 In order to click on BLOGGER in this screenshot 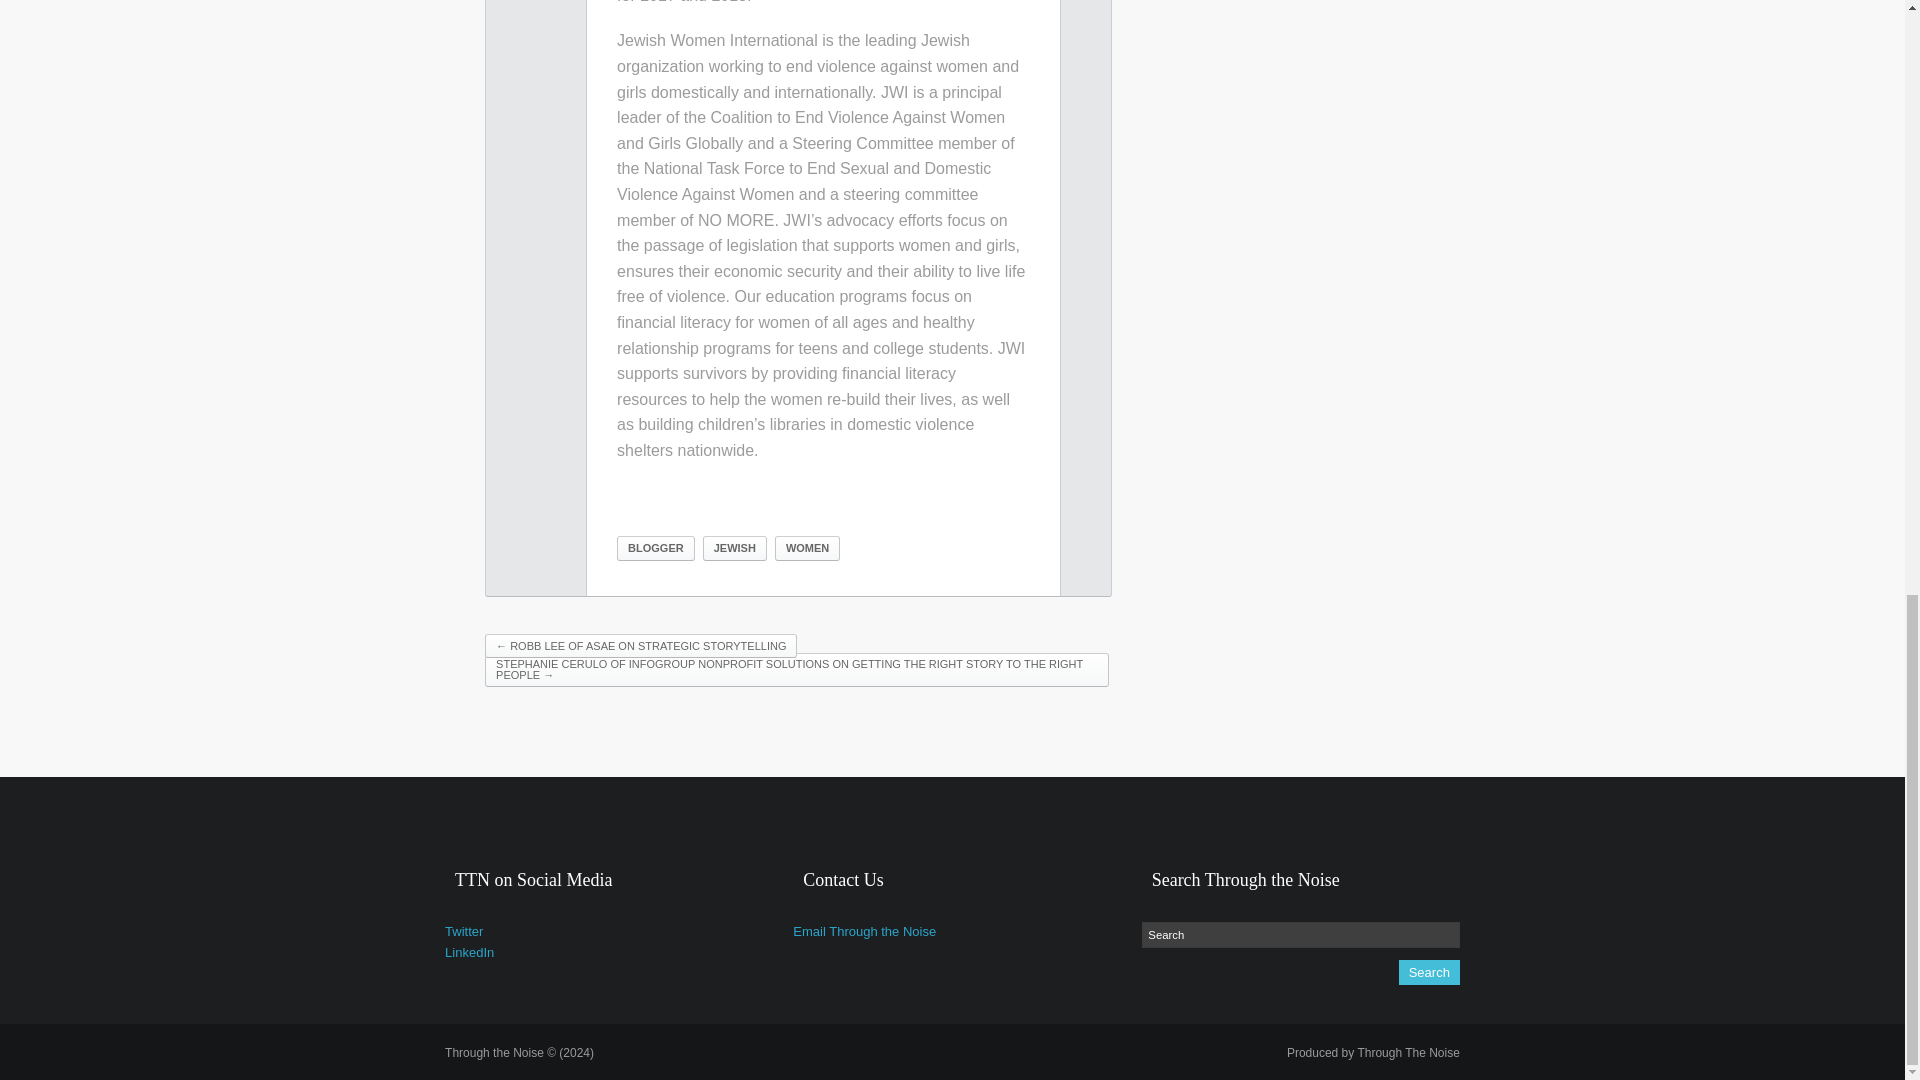, I will do `click(656, 548)`.